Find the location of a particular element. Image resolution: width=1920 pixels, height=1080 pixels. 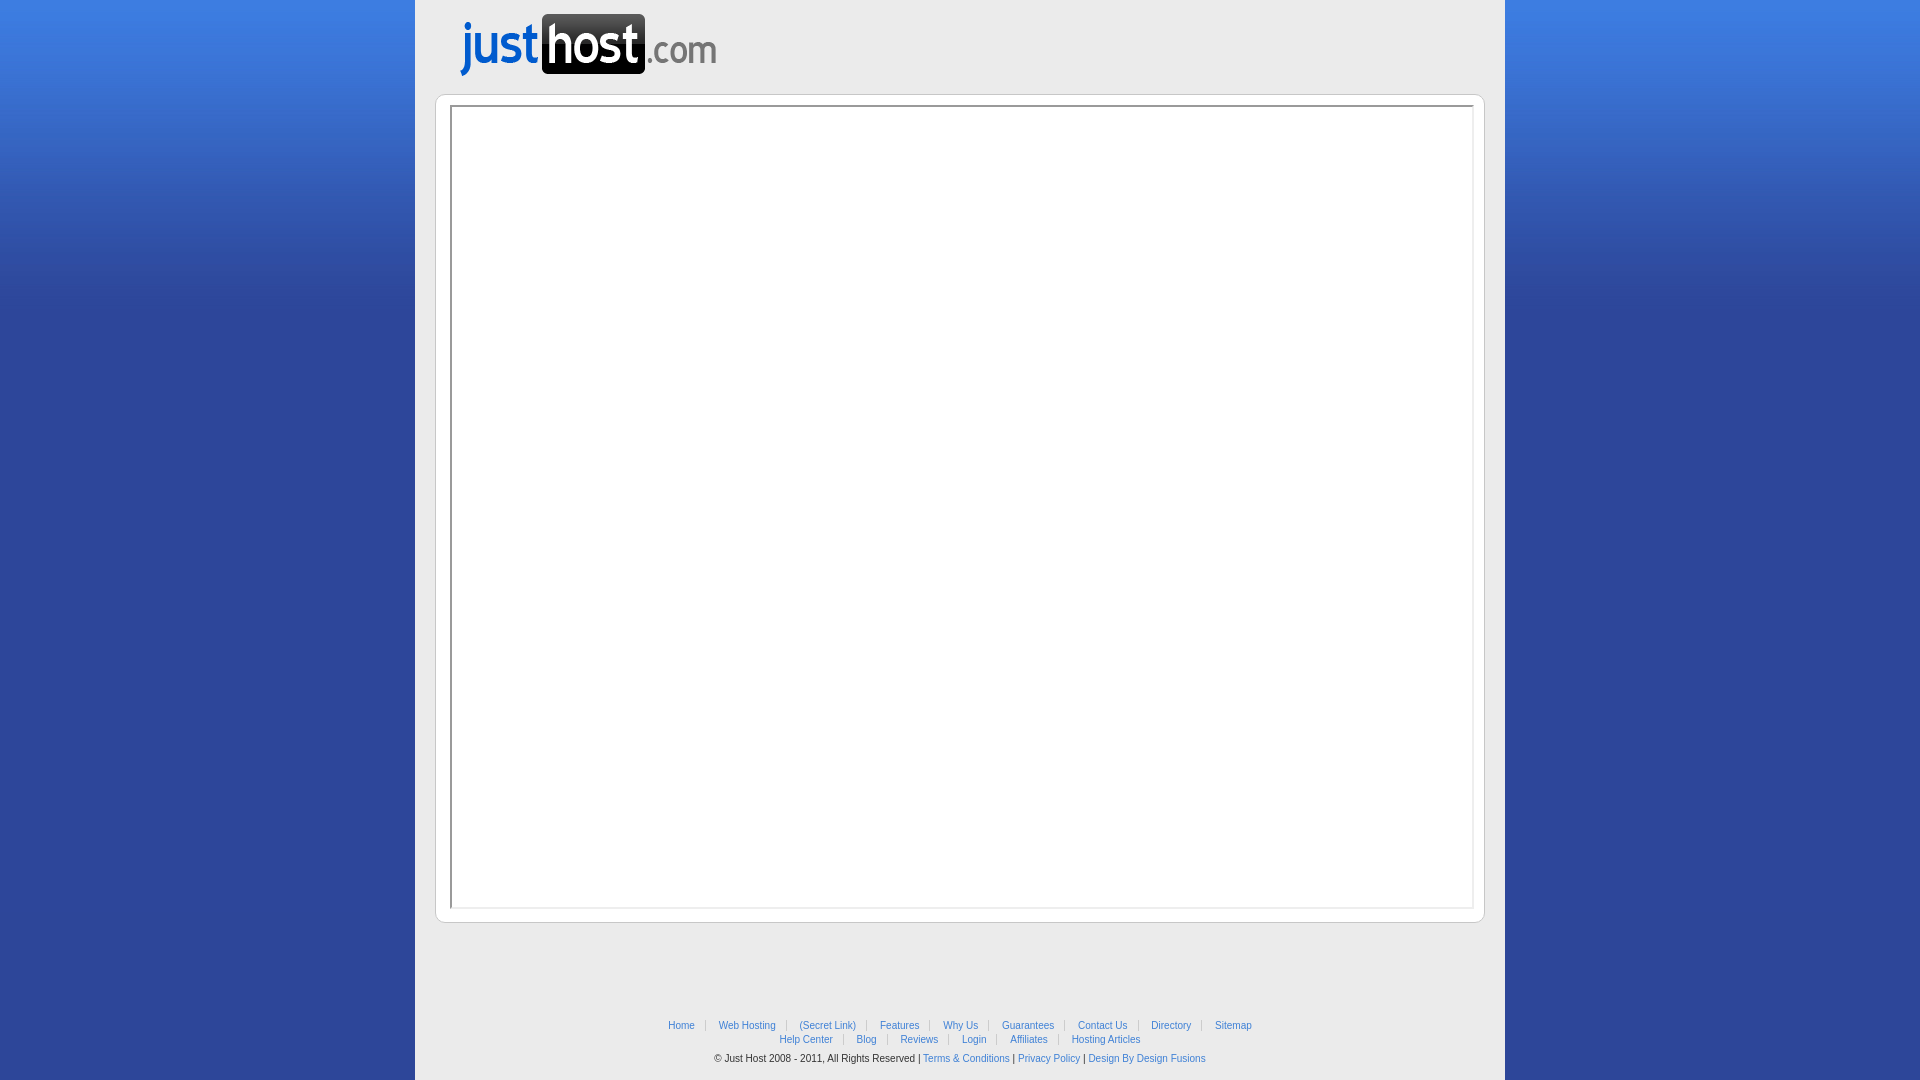

Web Hosting is located at coordinates (748, 1026).